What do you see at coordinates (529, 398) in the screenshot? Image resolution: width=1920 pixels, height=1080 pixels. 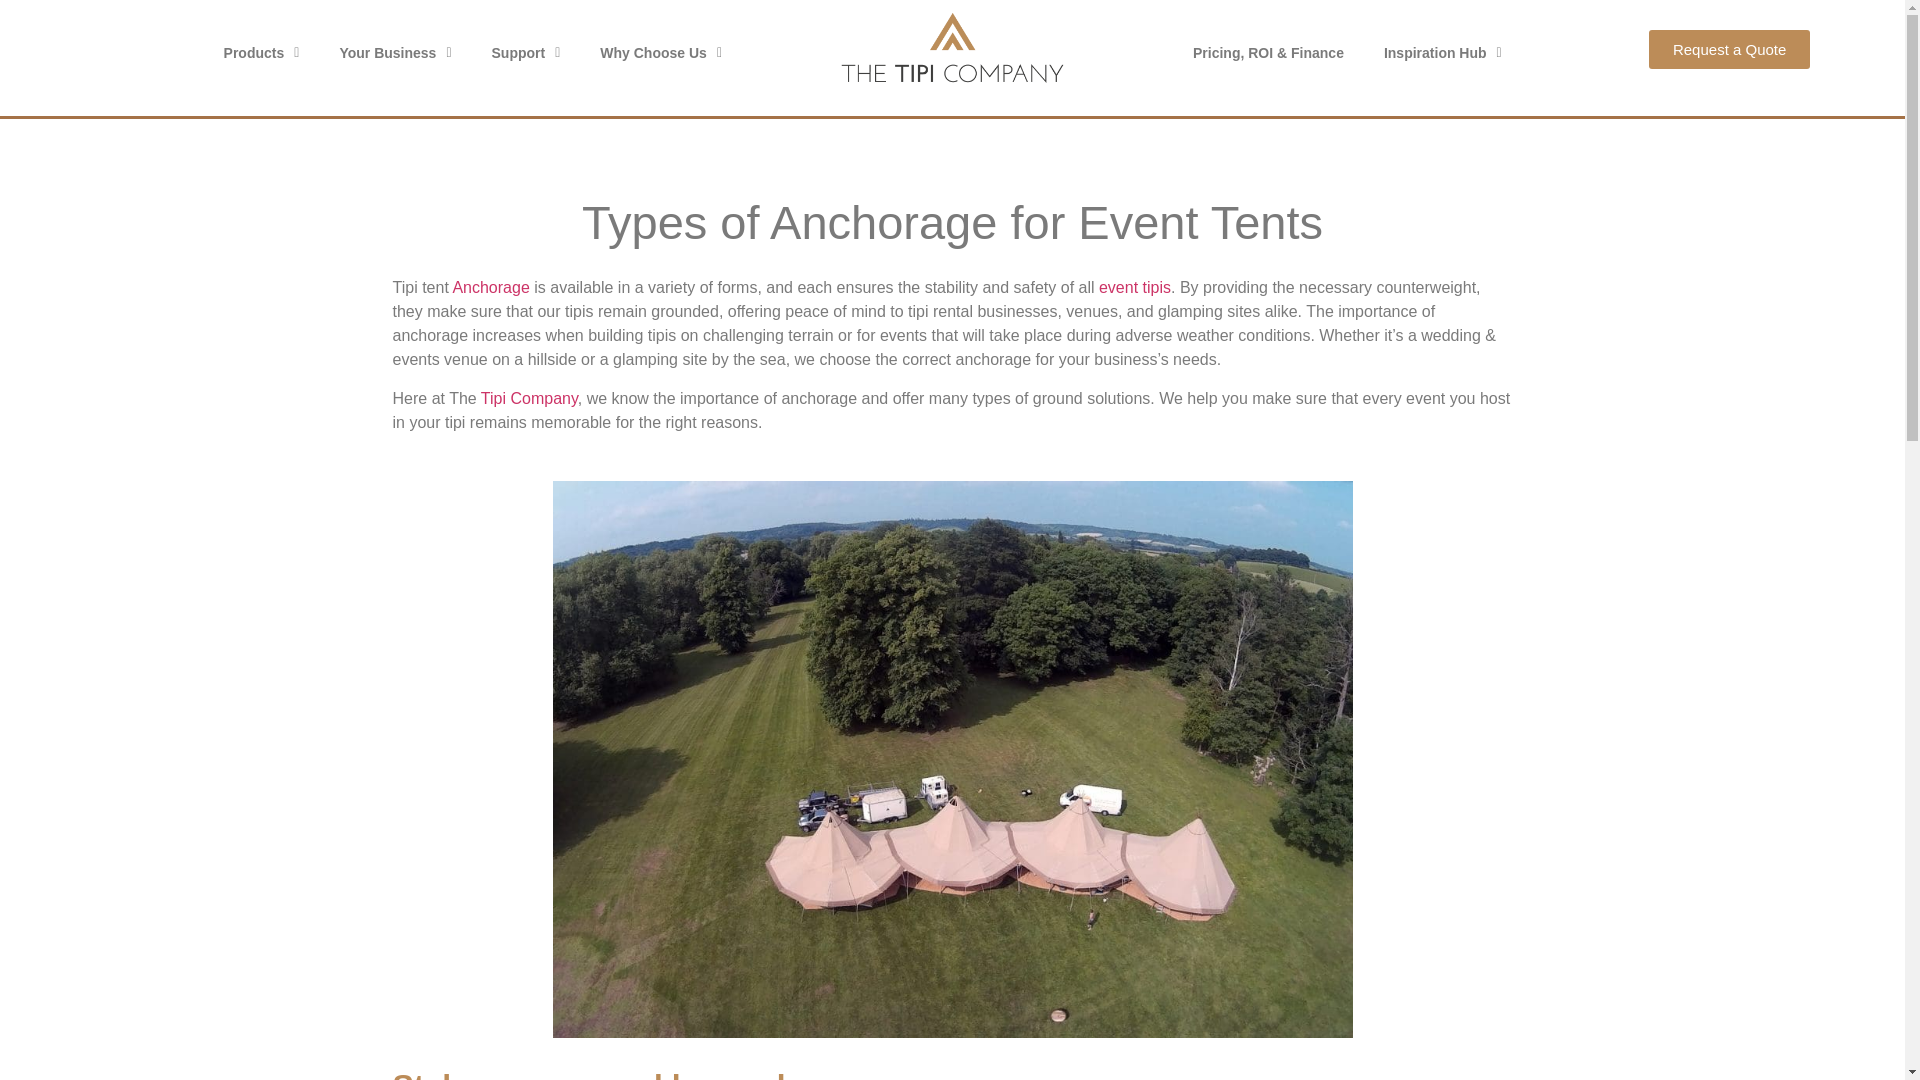 I see `Tipi Company` at bounding box center [529, 398].